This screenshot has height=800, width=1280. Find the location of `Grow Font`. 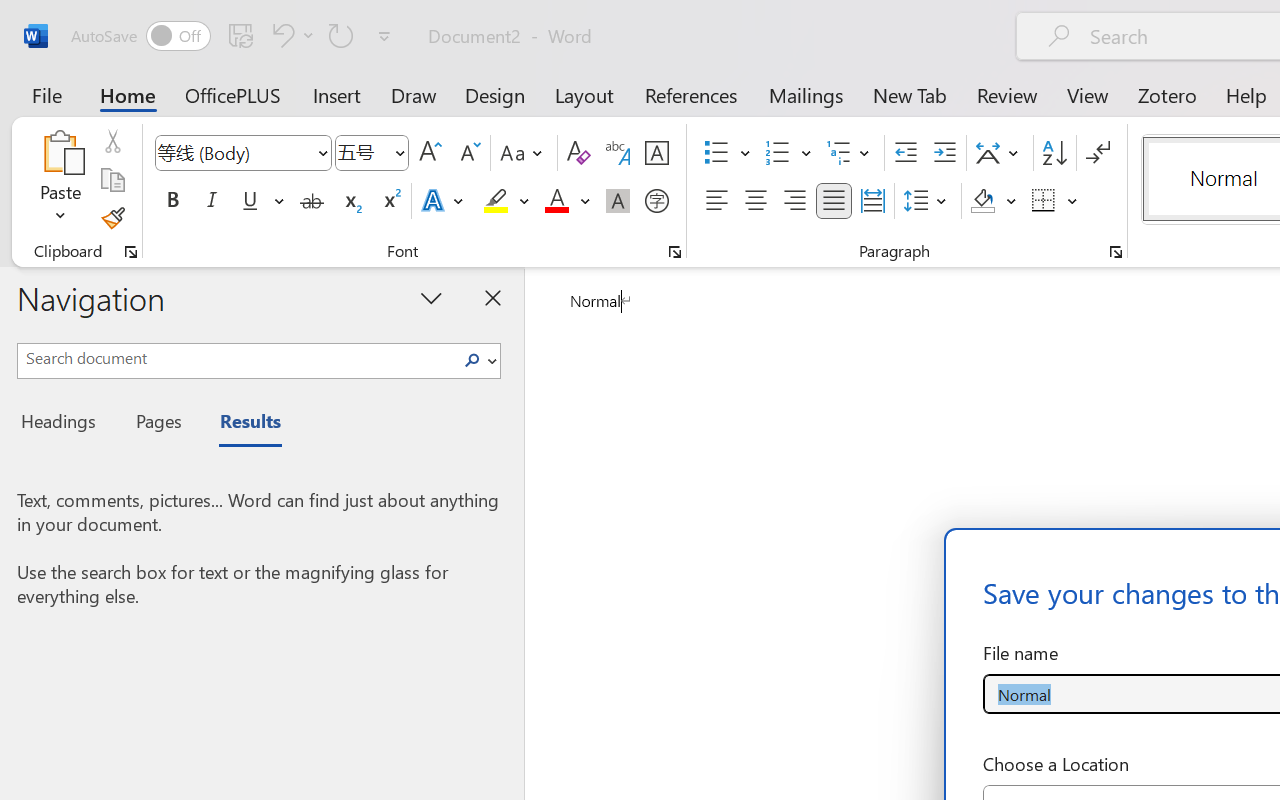

Grow Font is located at coordinates (430, 153).